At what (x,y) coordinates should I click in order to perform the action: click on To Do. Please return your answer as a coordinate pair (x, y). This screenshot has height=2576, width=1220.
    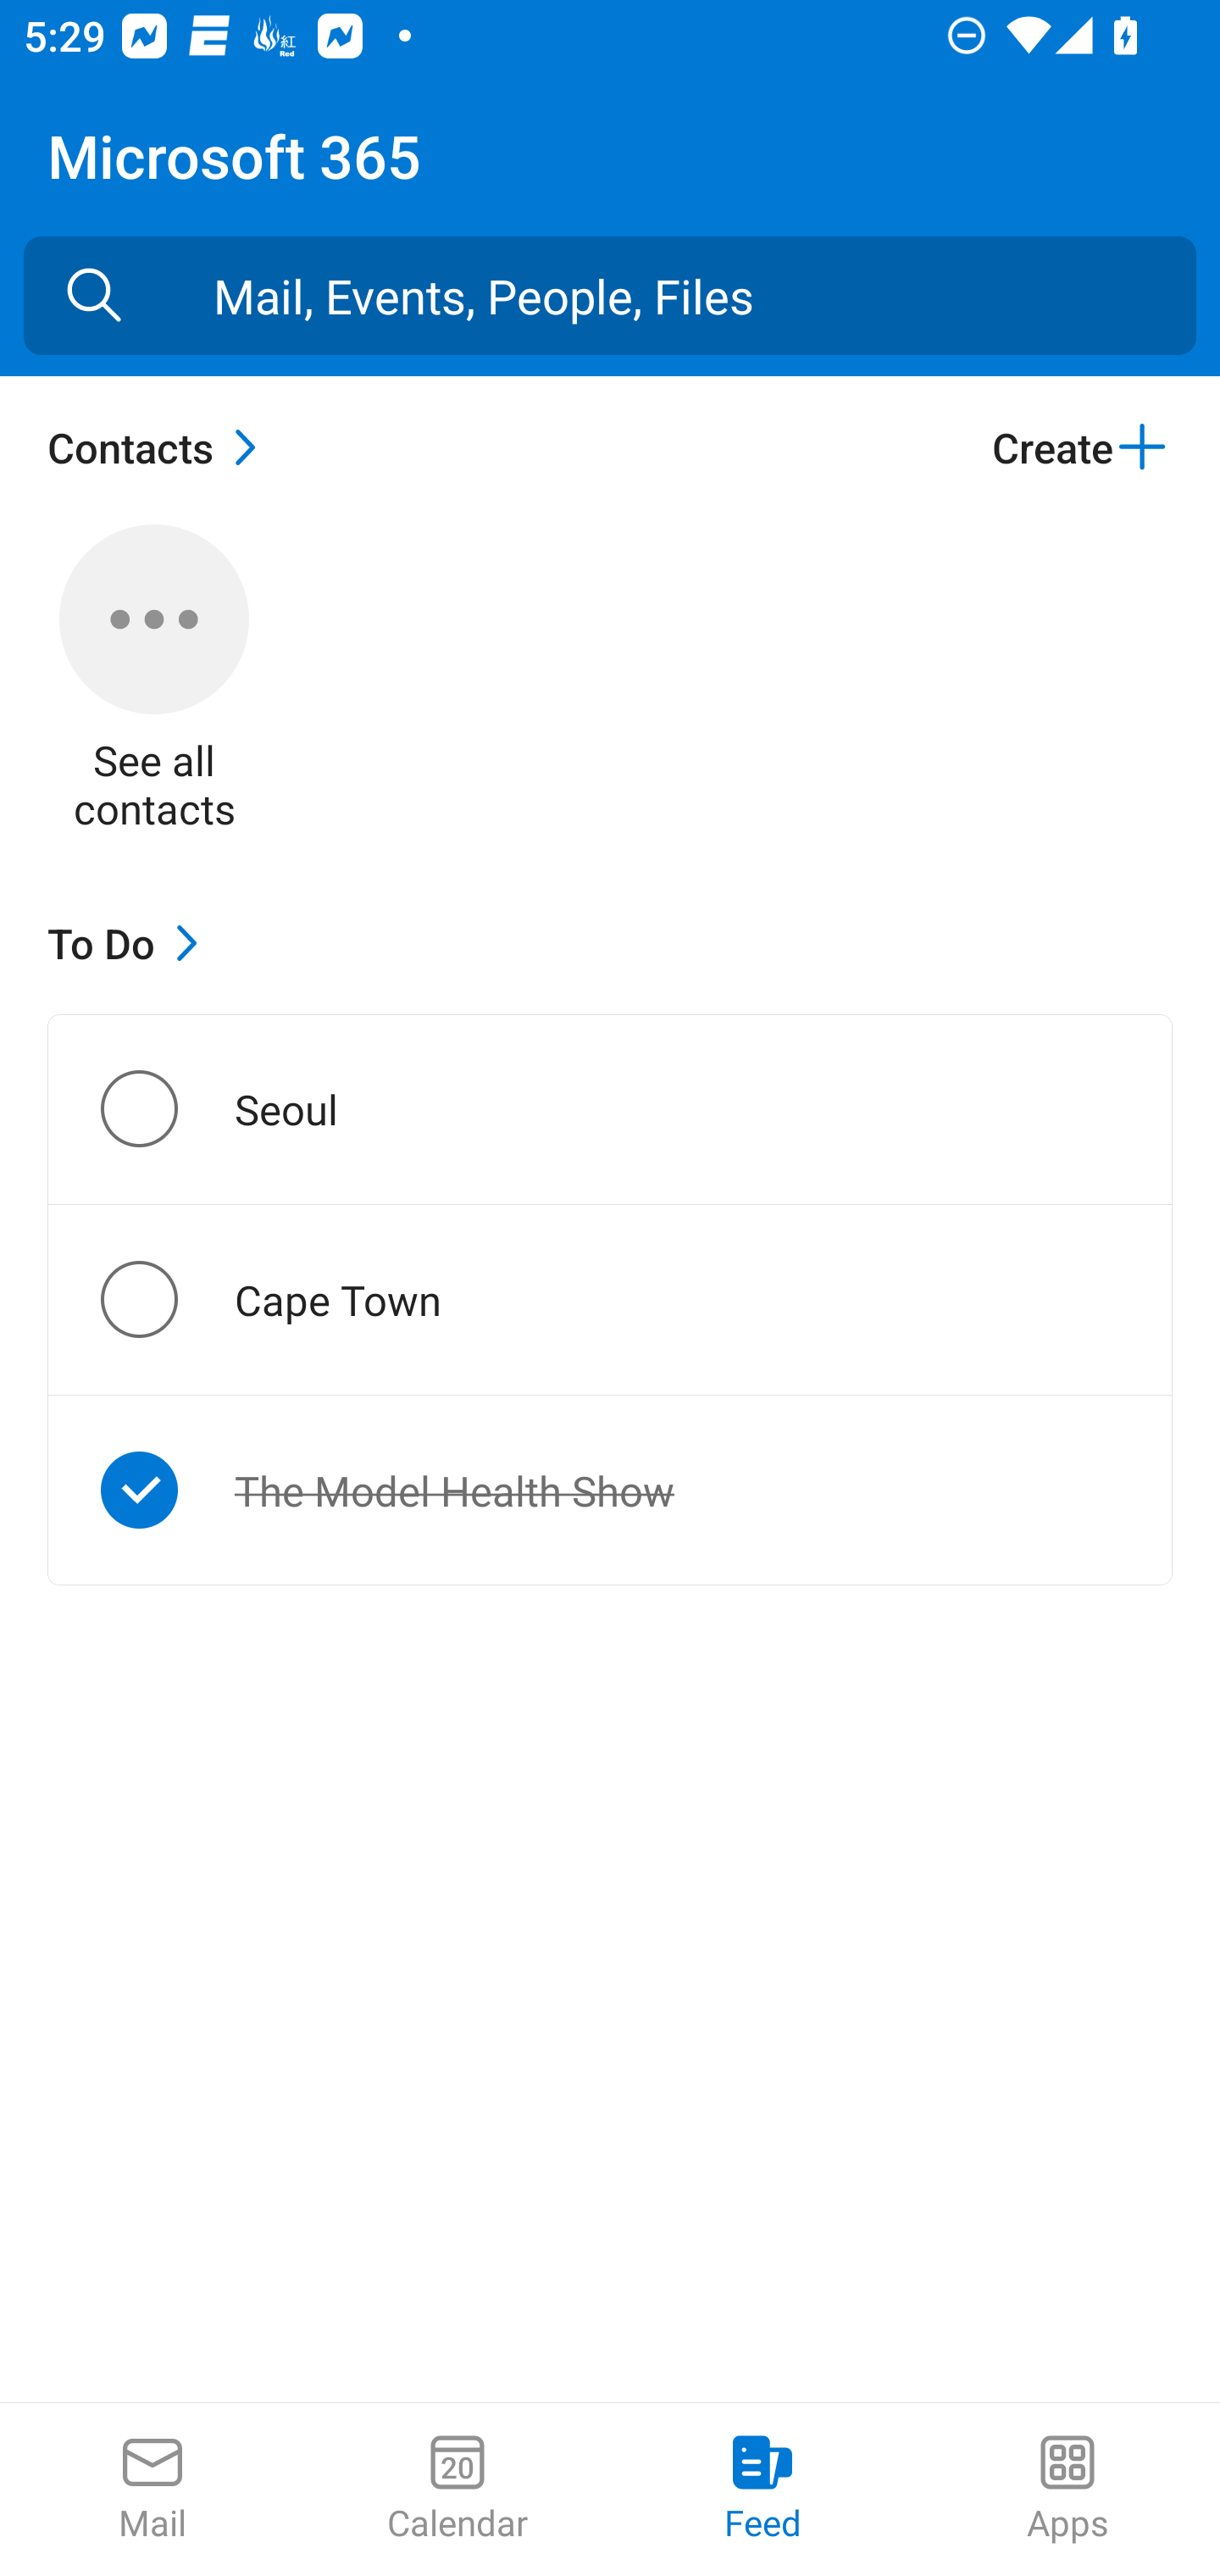
    Looking at the image, I should click on (130, 942).